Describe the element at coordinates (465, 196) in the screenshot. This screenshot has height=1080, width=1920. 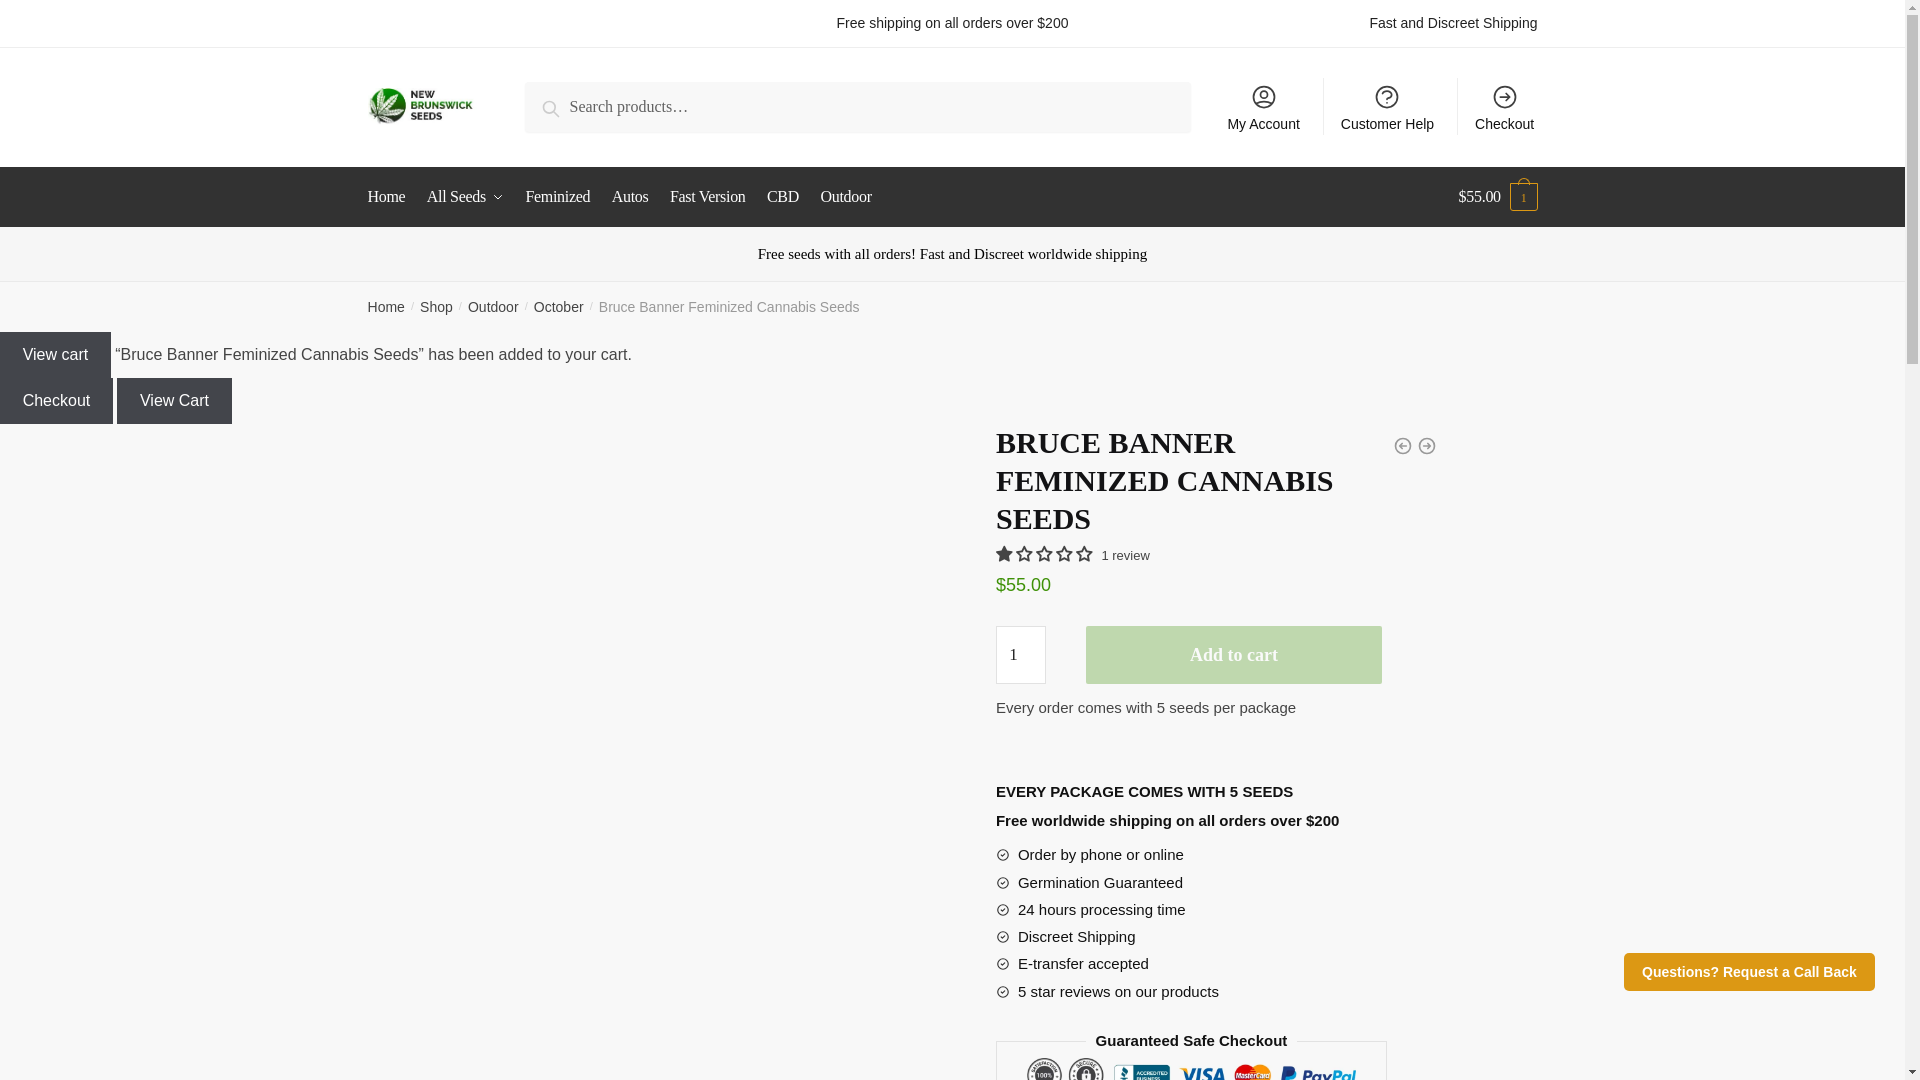
I see `All Seeds` at that location.